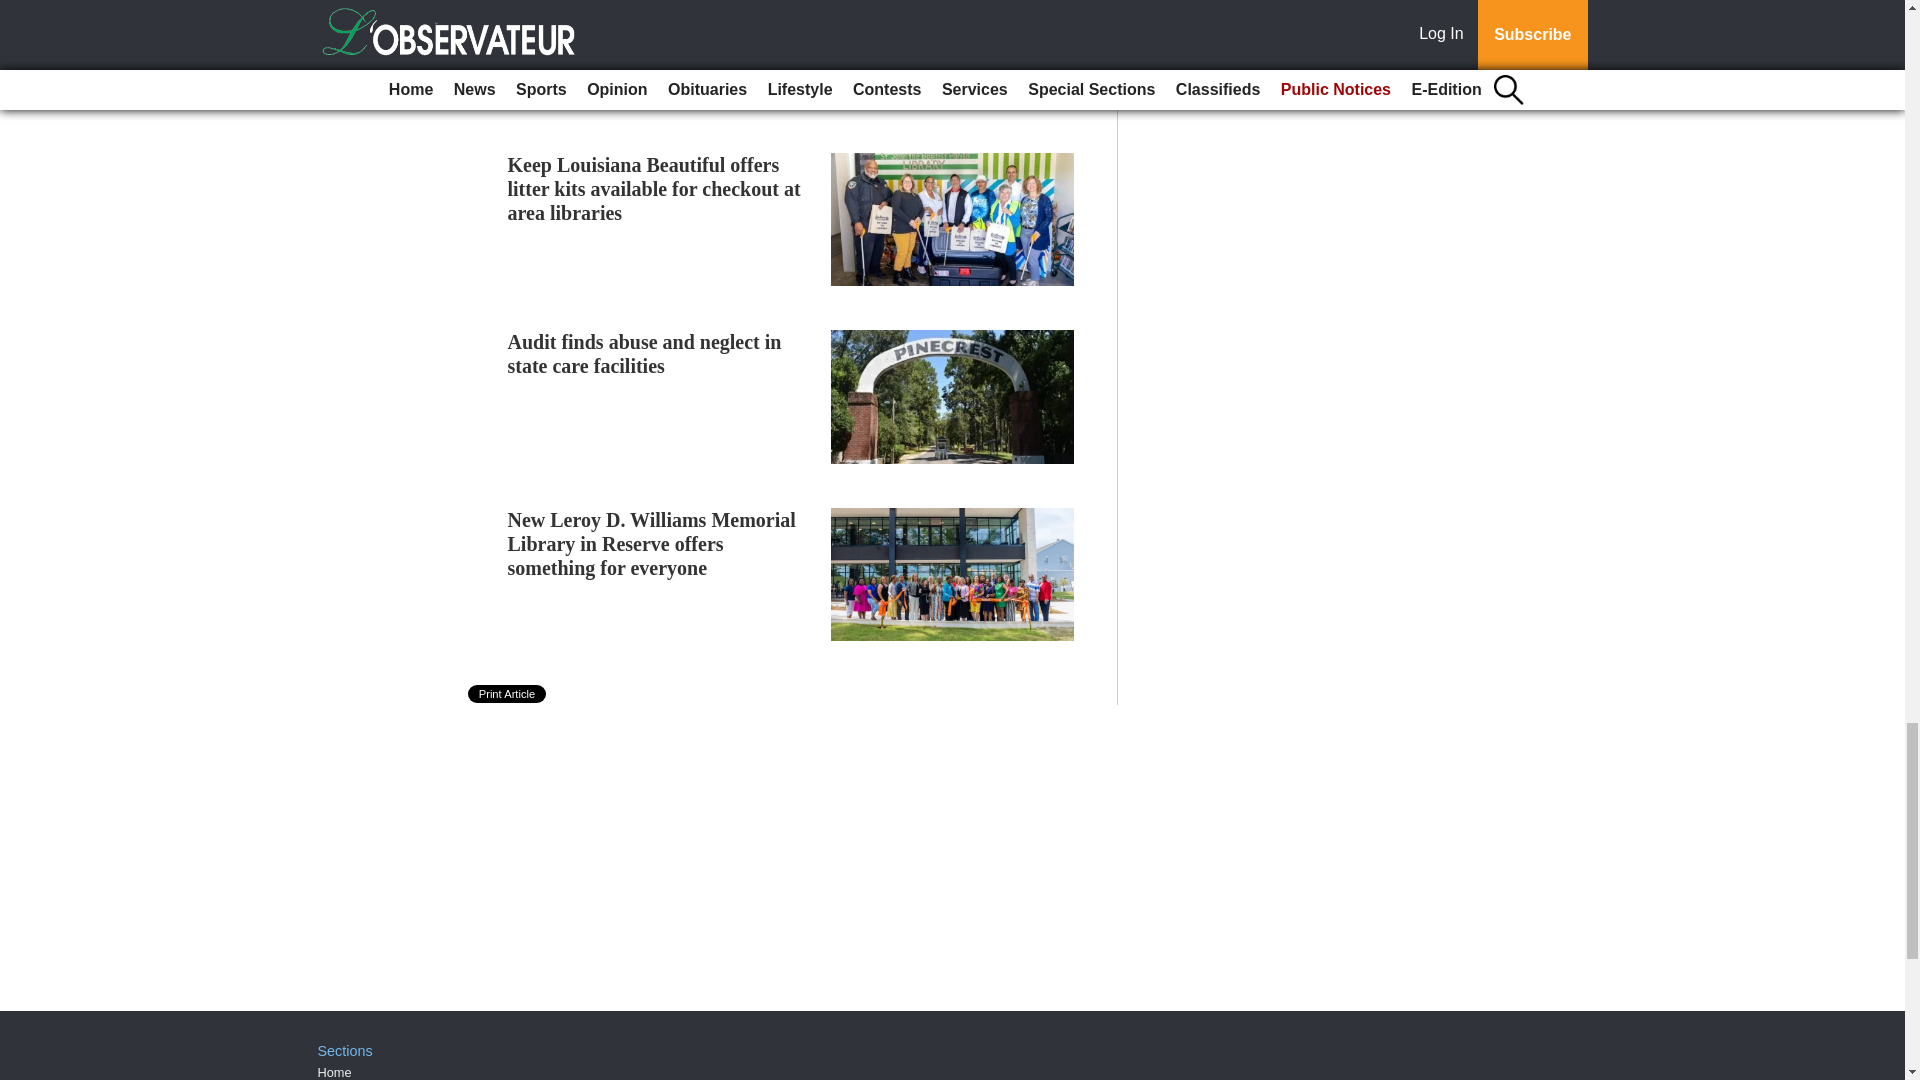  I want to click on Print Article, so click(508, 694).